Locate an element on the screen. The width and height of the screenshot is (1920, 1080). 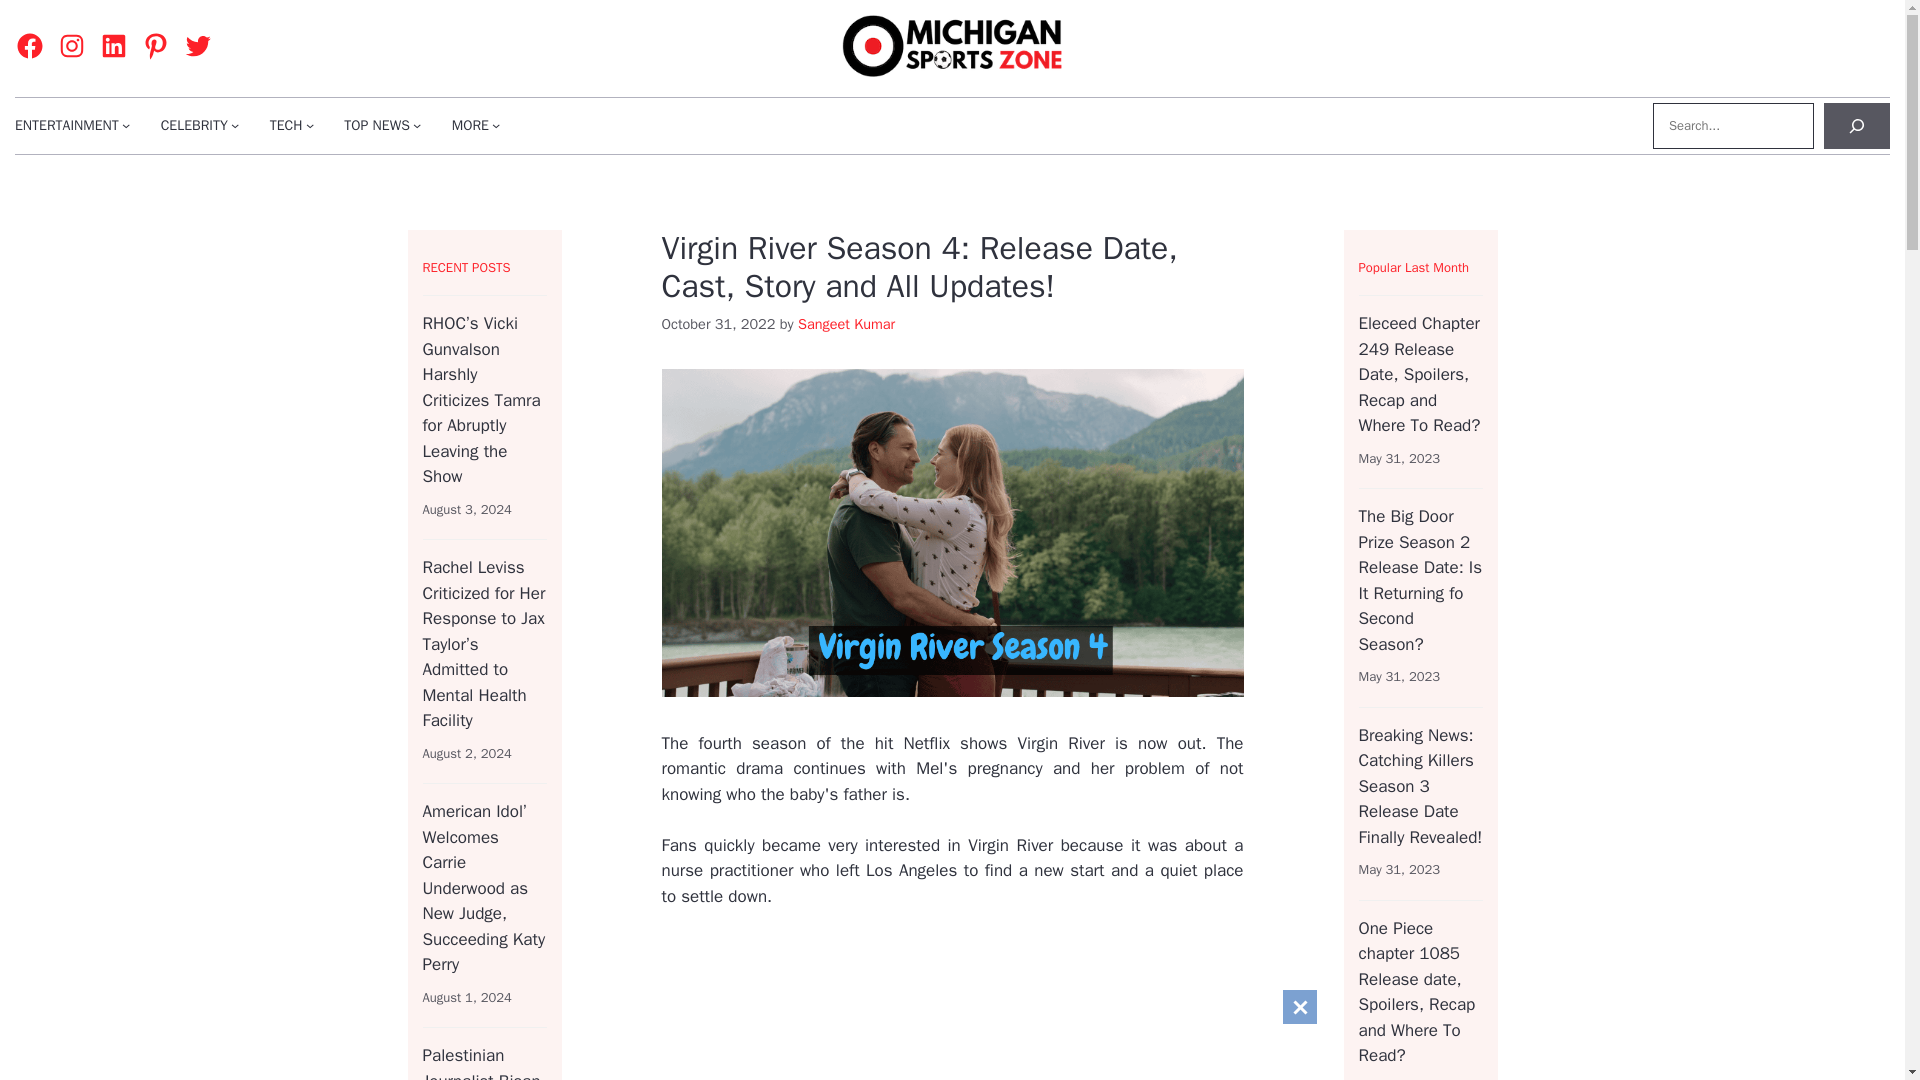
View all posts by Sangeet Kumar is located at coordinates (846, 324).